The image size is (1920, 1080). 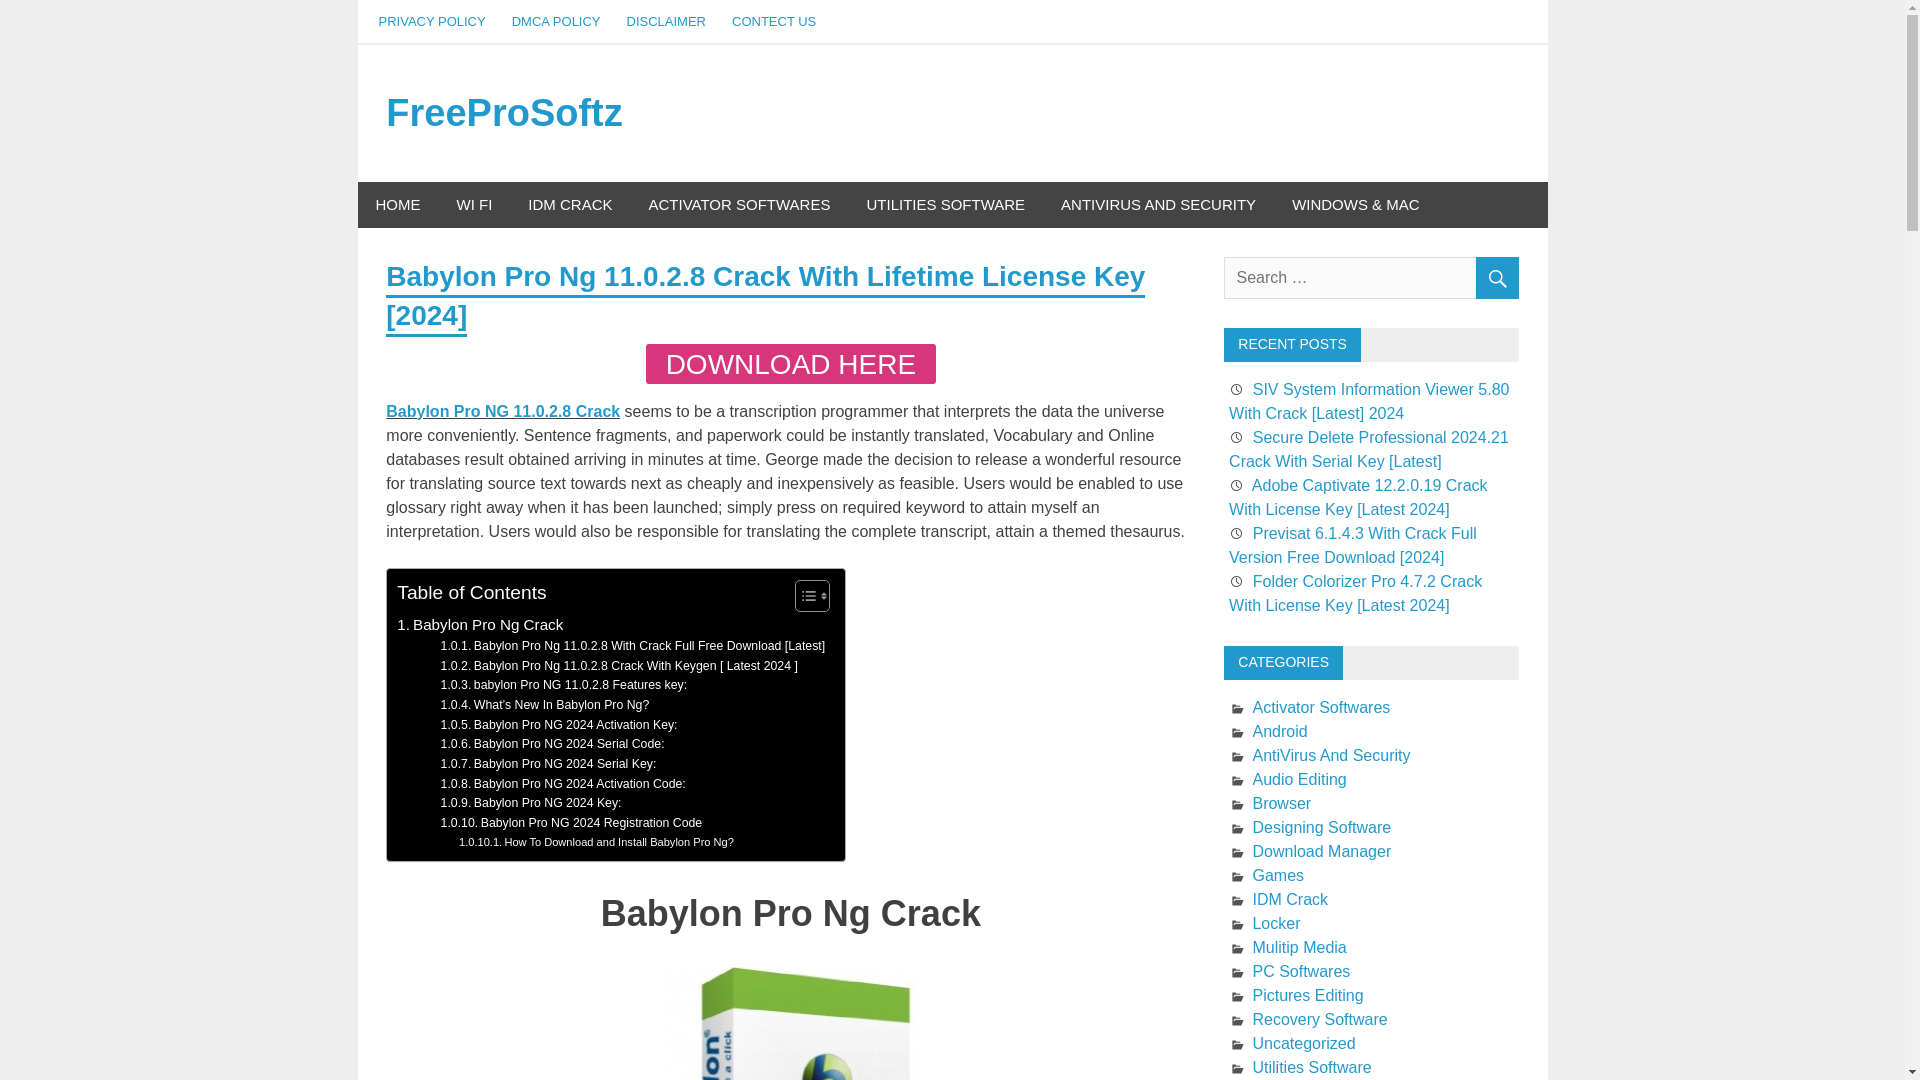 What do you see at coordinates (398, 205) in the screenshot?
I see `HOME` at bounding box center [398, 205].